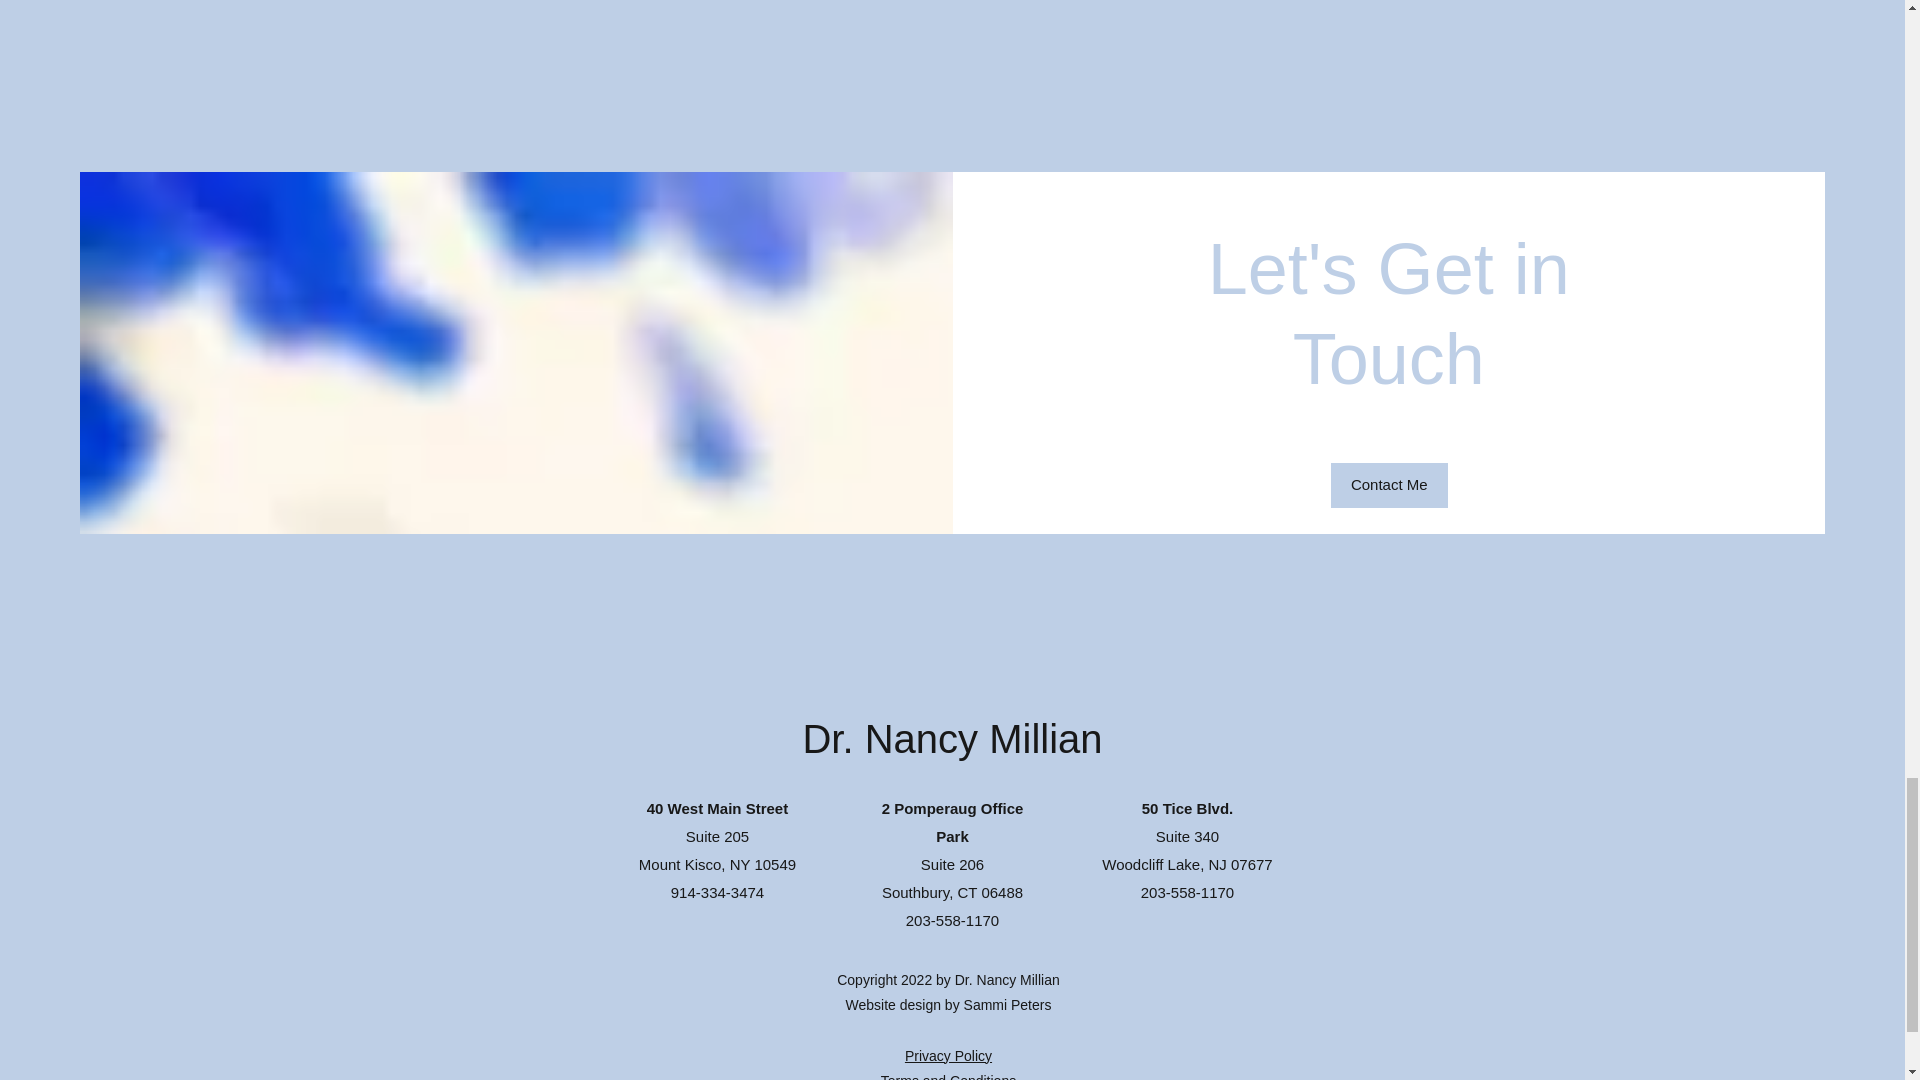 The width and height of the screenshot is (1920, 1080). I want to click on Dr. Nancy Millian, so click(952, 739).